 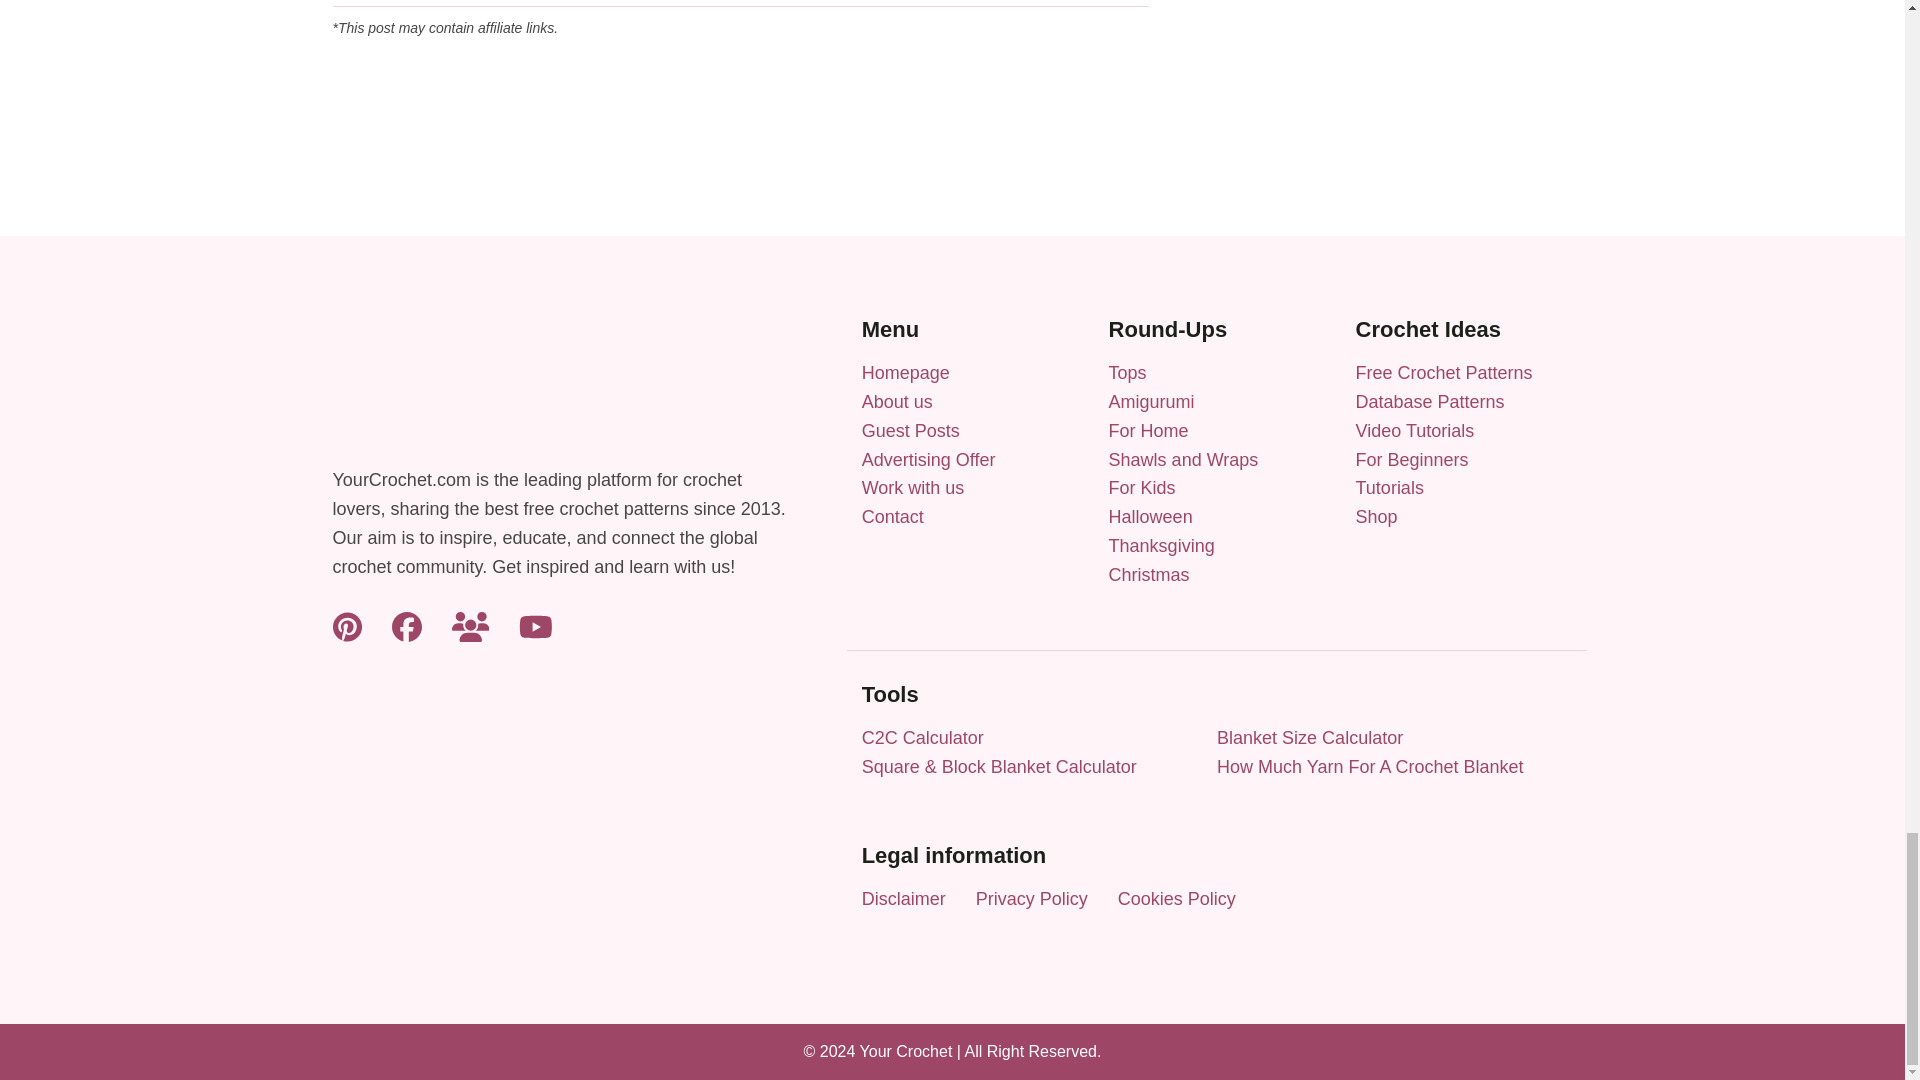 What do you see at coordinates (470, 626) in the screenshot?
I see `Facebook Group YourCrochet` at bounding box center [470, 626].